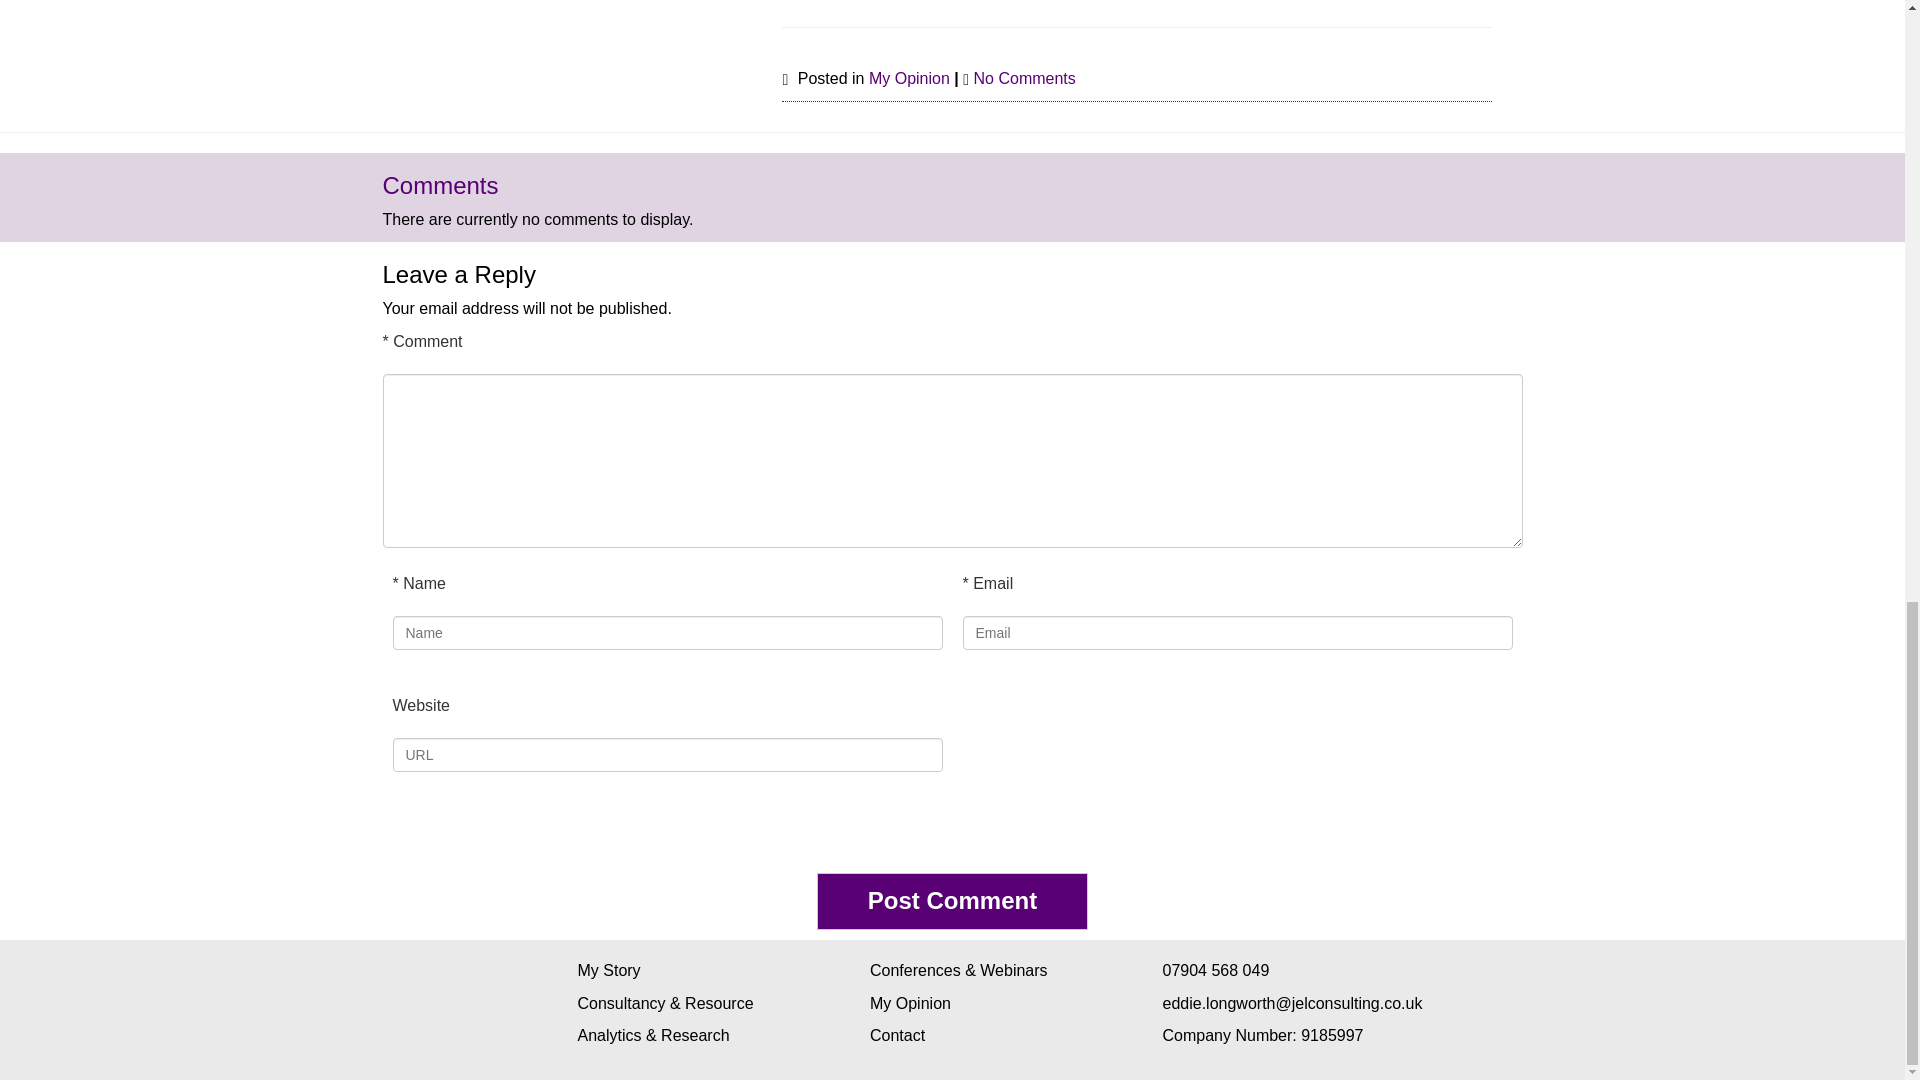  Describe the element at coordinates (609, 970) in the screenshot. I see `My Story` at that location.